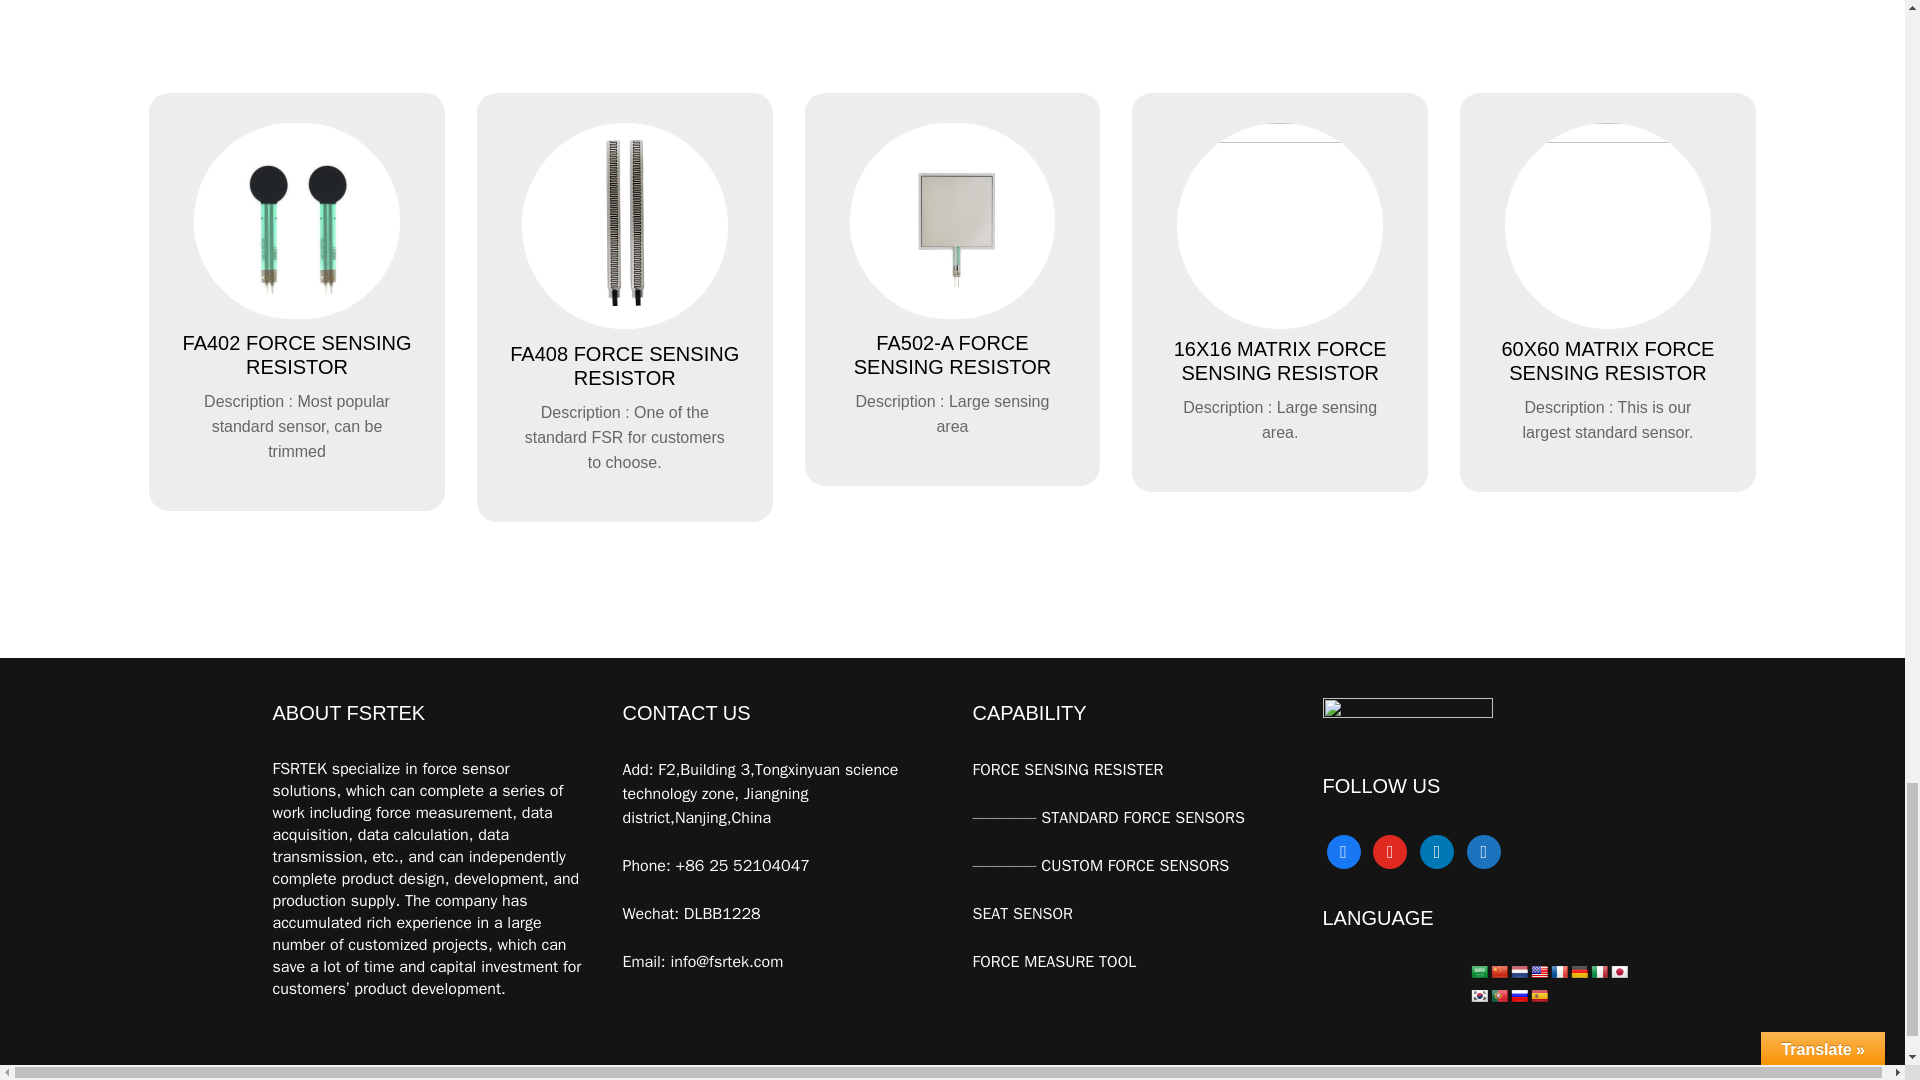 This screenshot has width=1920, height=1080. I want to click on French, so click(1558, 972).